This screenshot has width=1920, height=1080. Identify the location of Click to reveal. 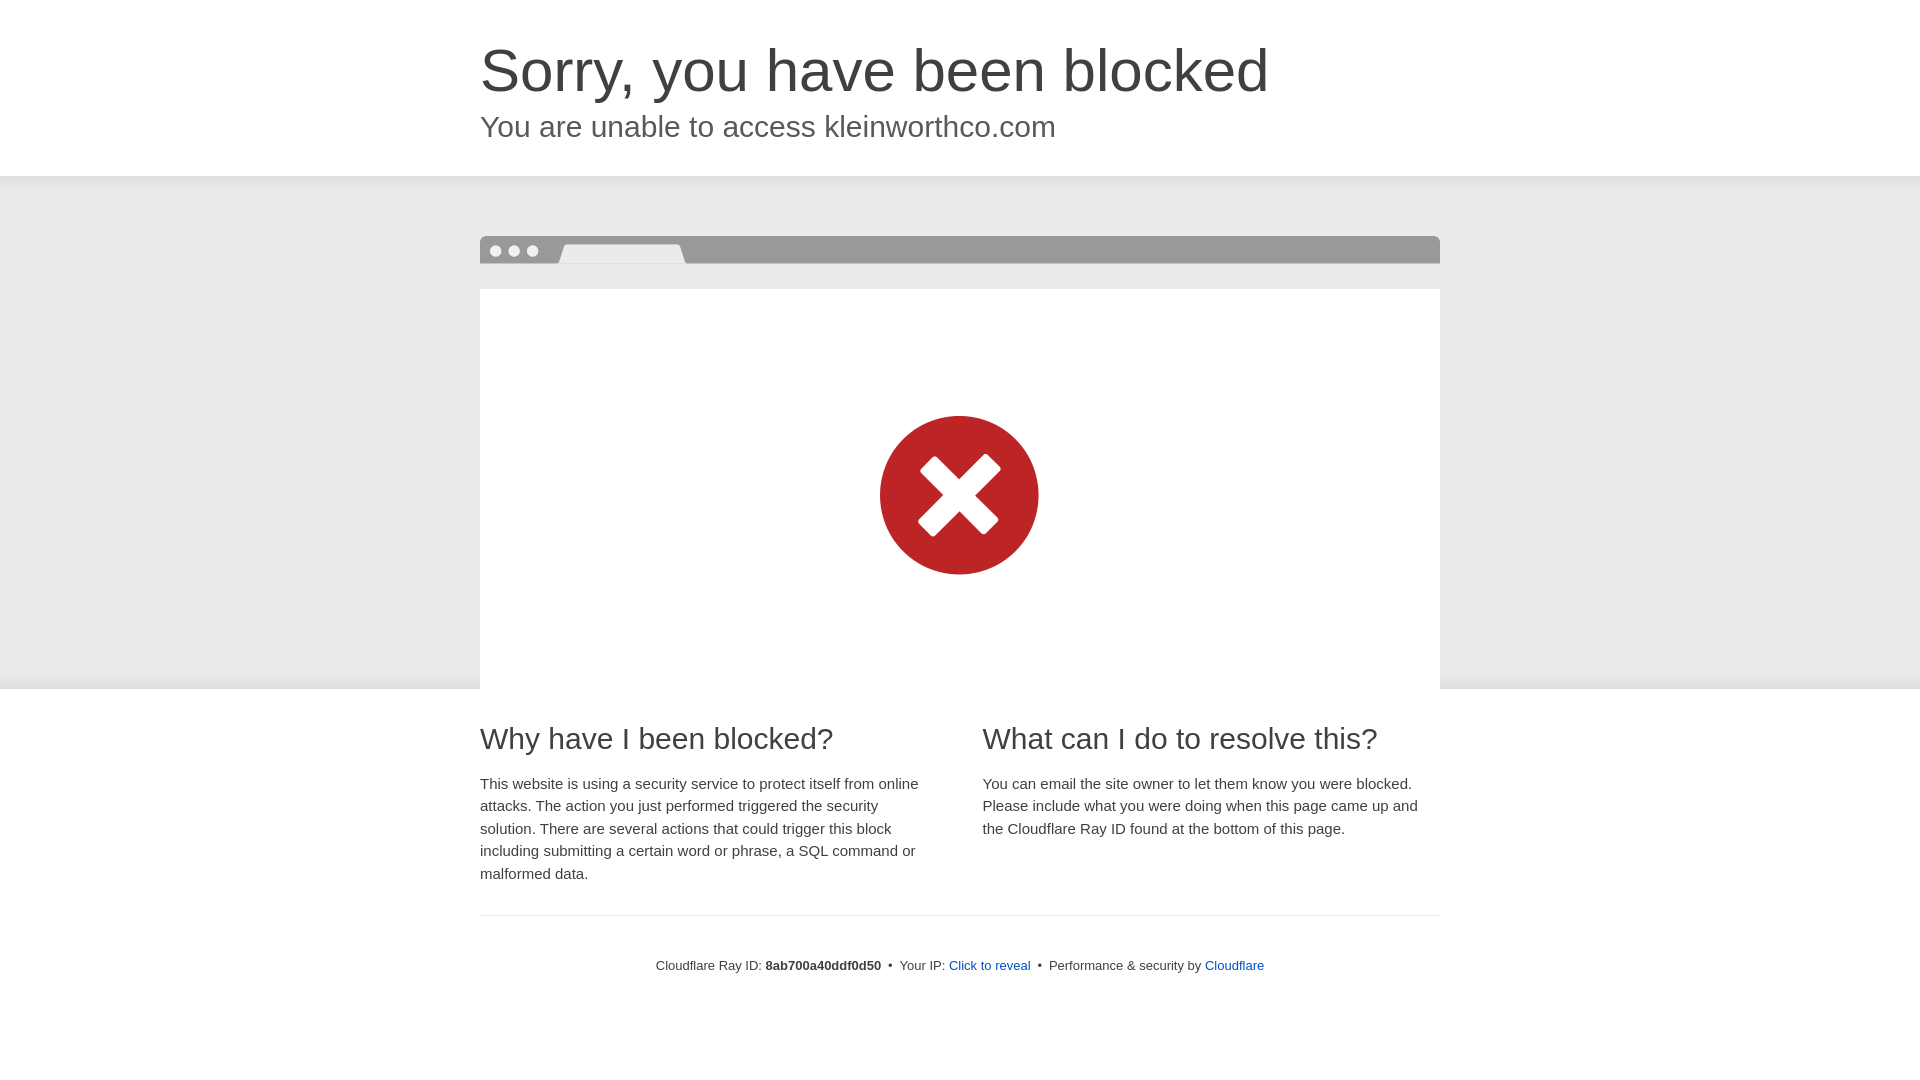
(990, 966).